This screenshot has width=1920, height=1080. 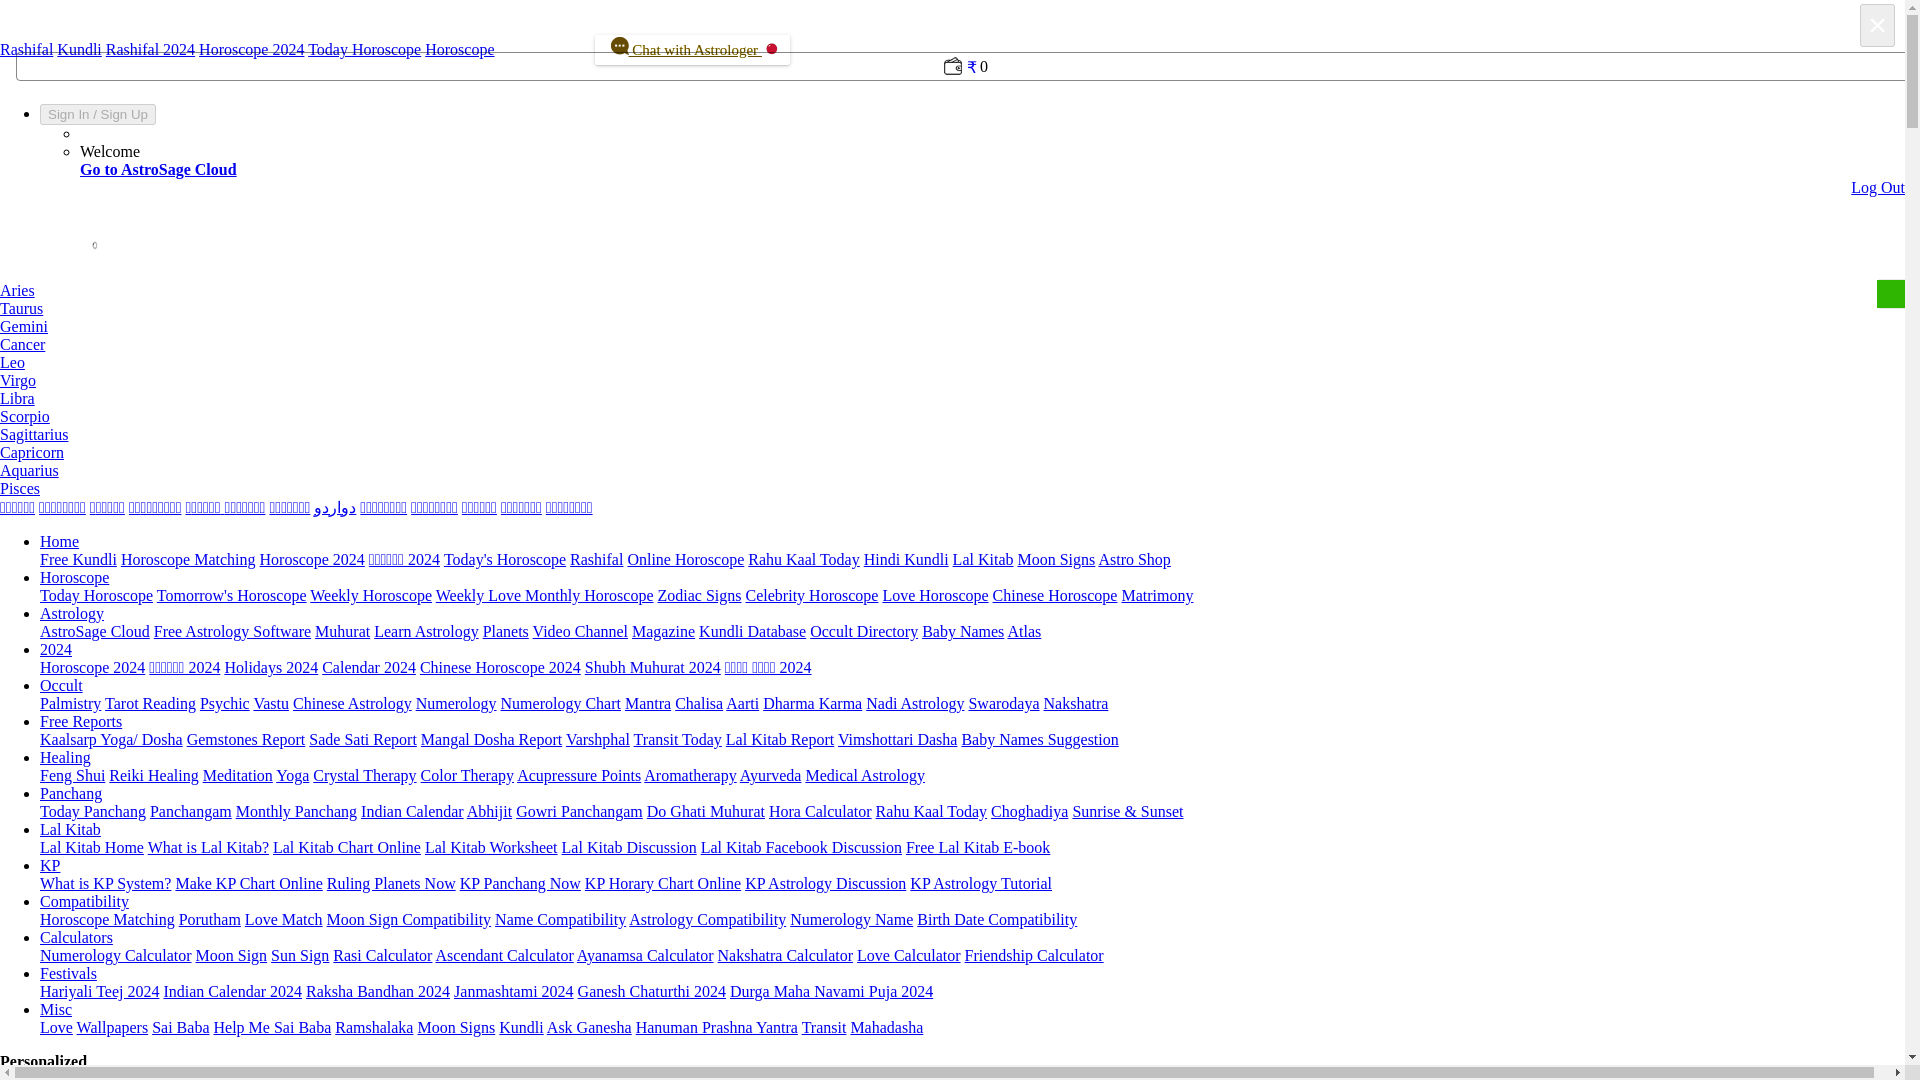 I want to click on Gemini, so click(x=24, y=326).